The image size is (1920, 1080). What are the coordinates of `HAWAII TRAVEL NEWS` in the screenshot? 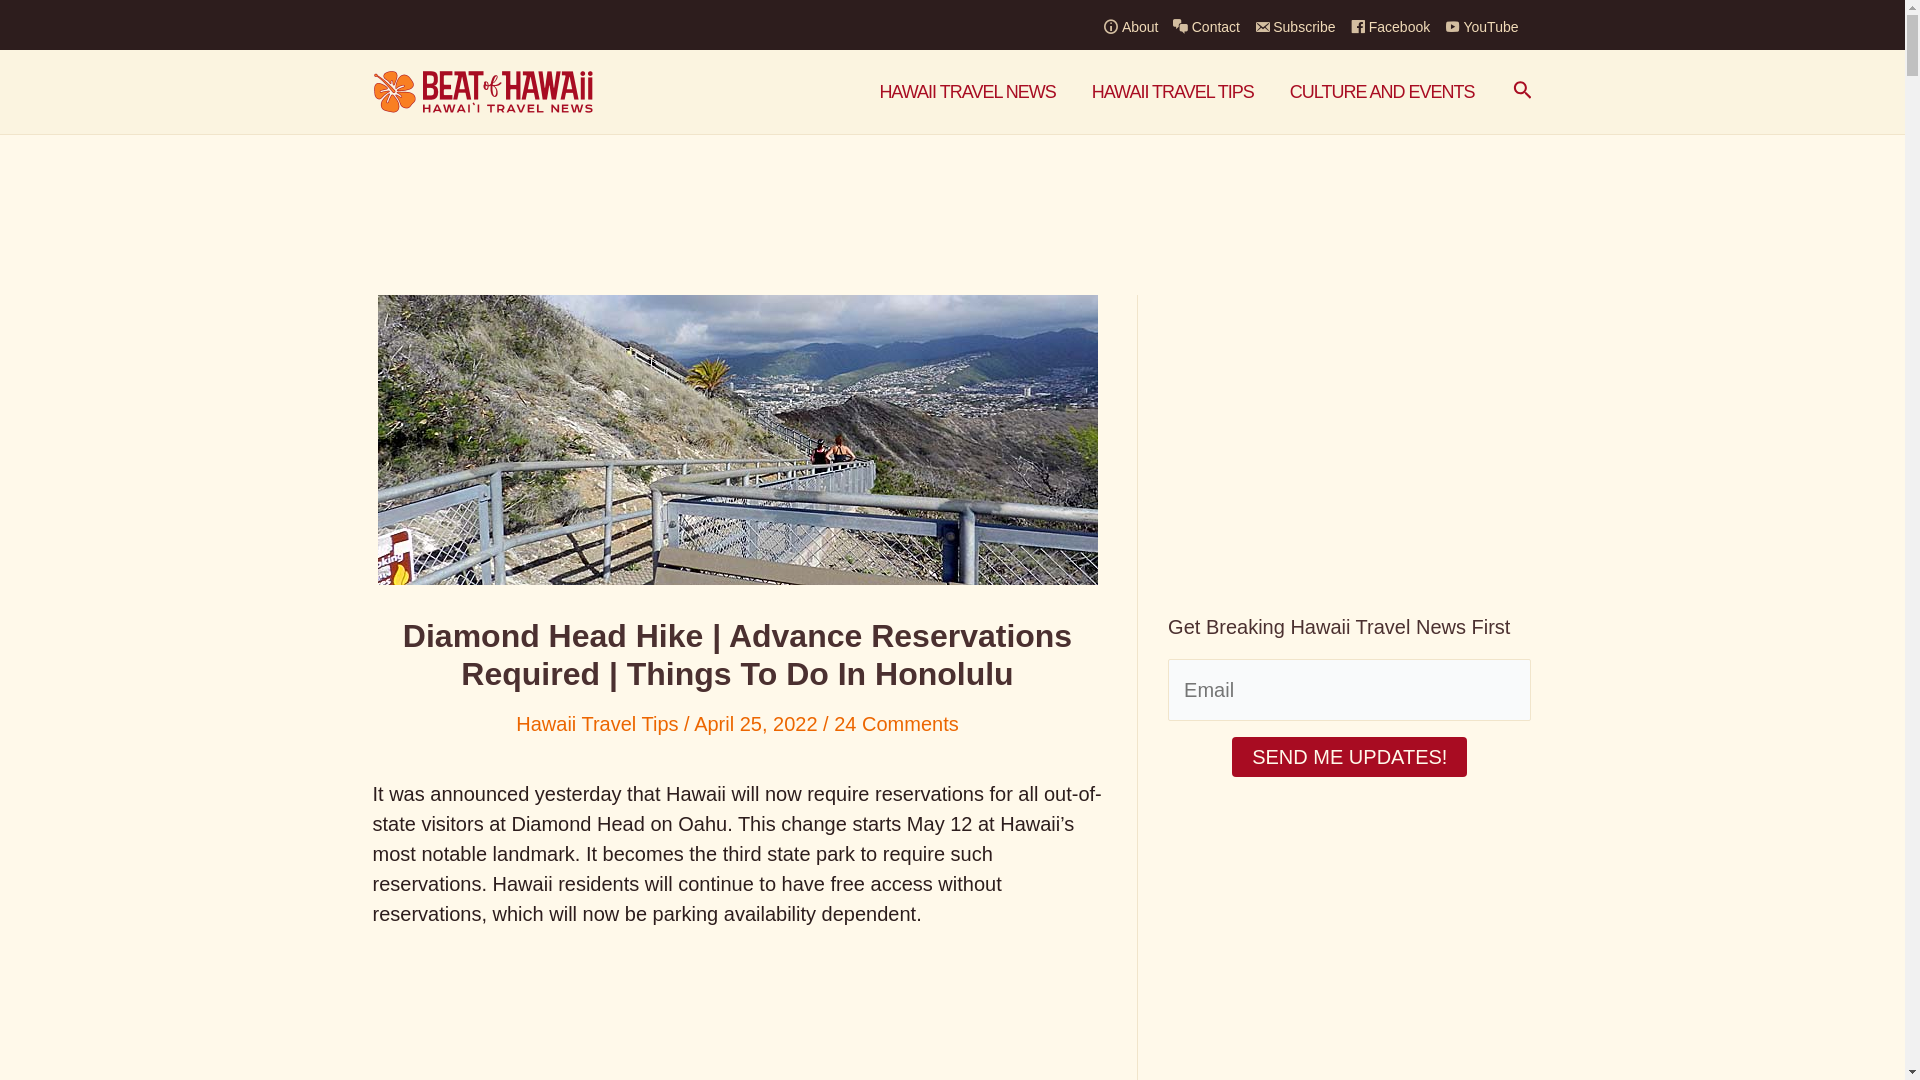 It's located at (966, 91).